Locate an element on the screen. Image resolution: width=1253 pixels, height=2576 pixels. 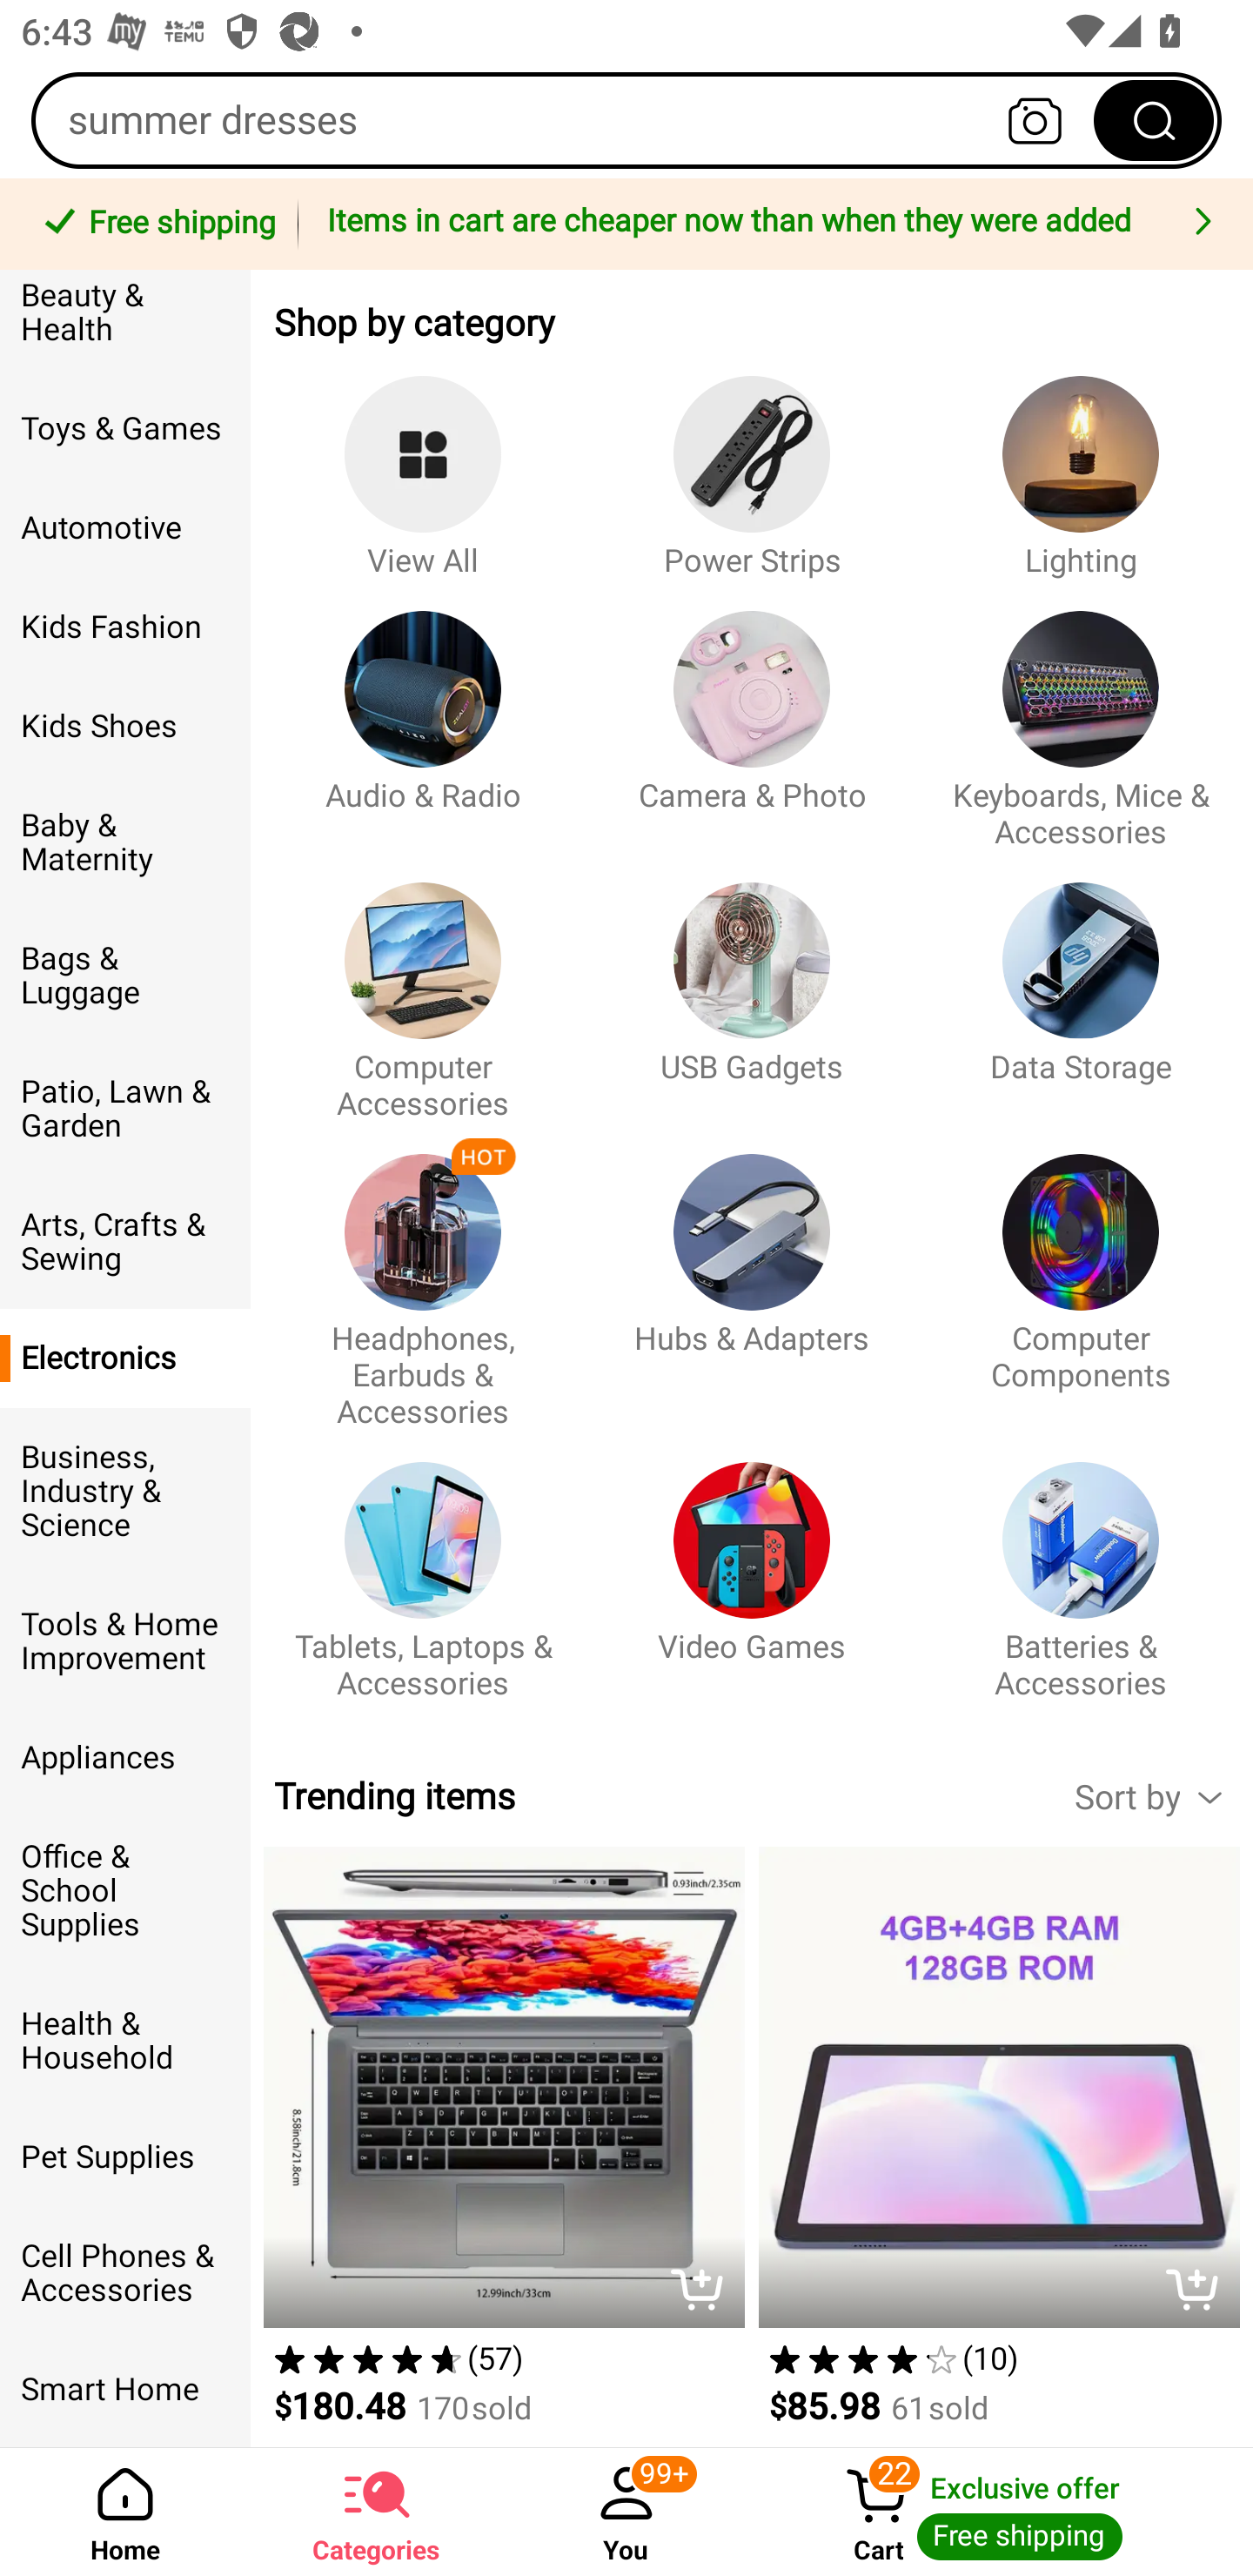
View All is located at coordinates (423, 462).